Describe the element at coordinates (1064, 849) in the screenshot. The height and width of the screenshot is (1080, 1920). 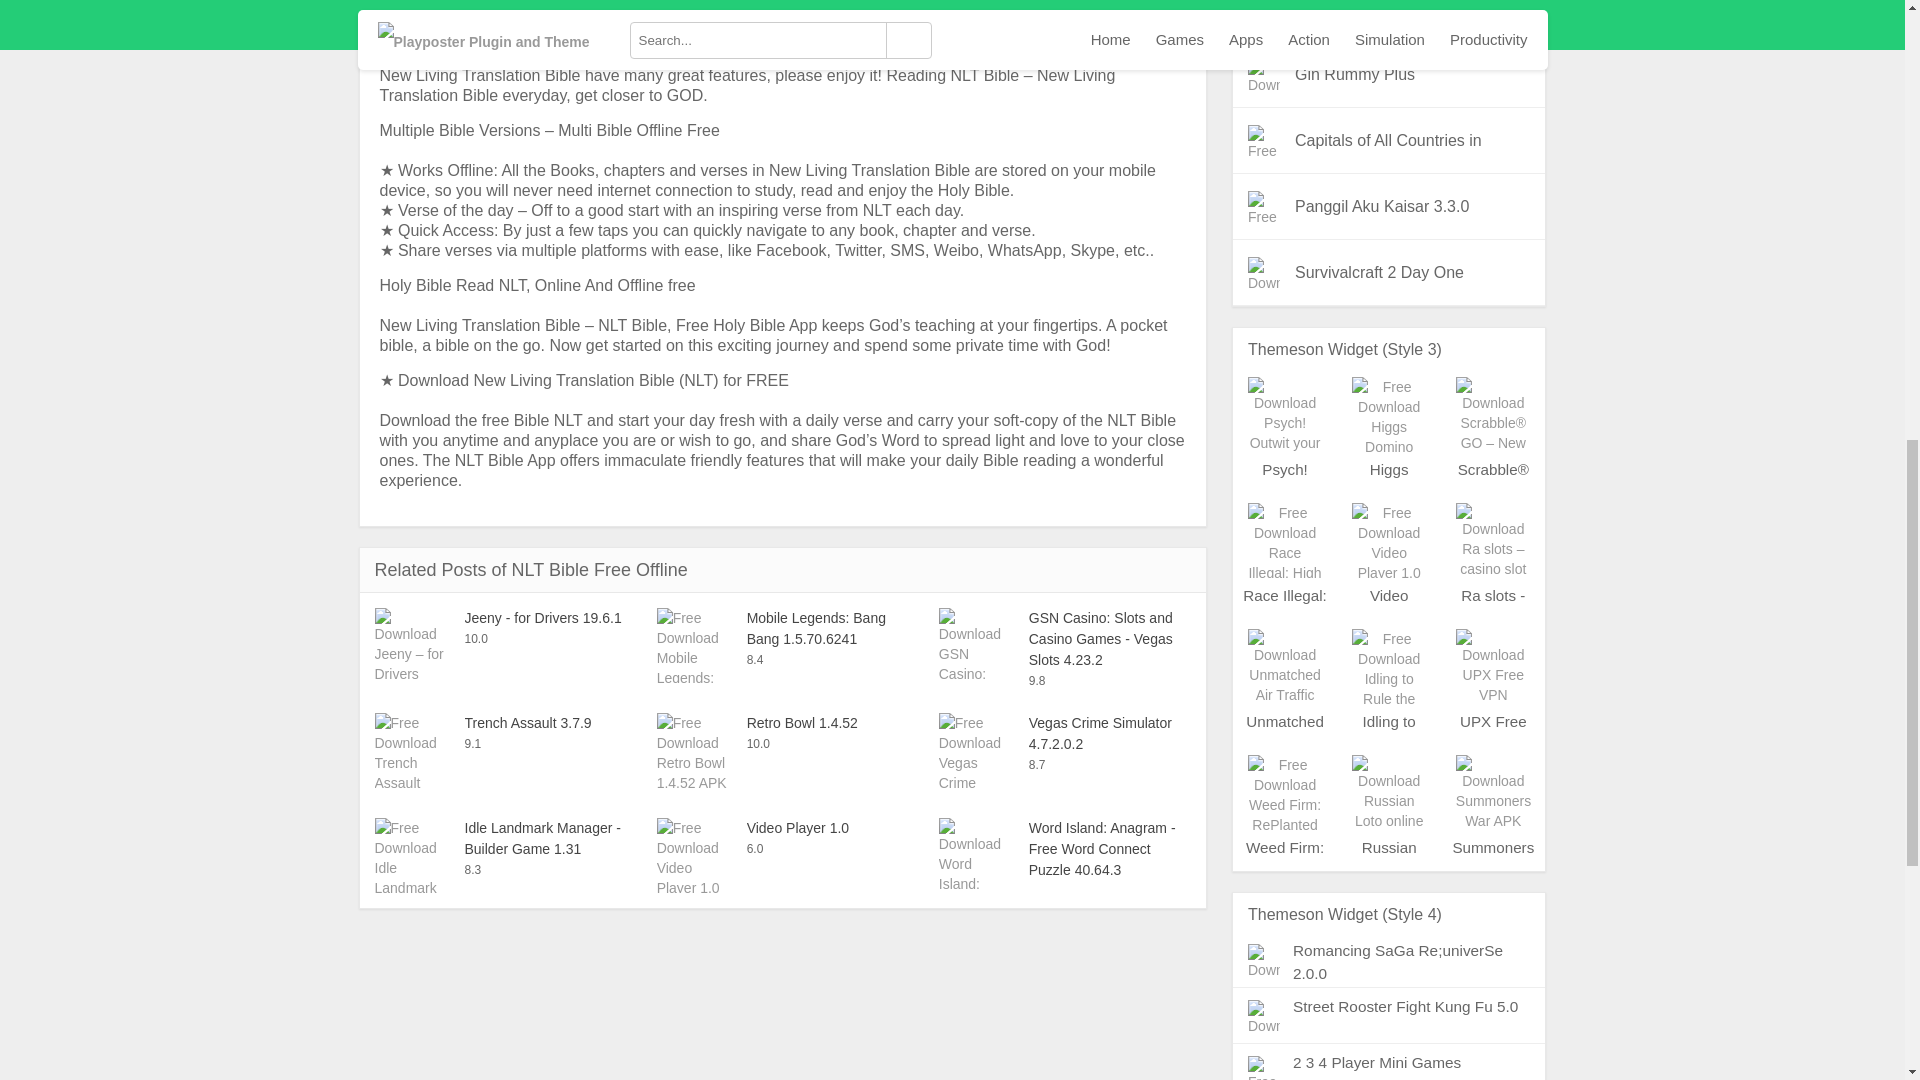
I see `Word Island: Anagram - Free Word Connect Puzzle 40.64.3` at that location.